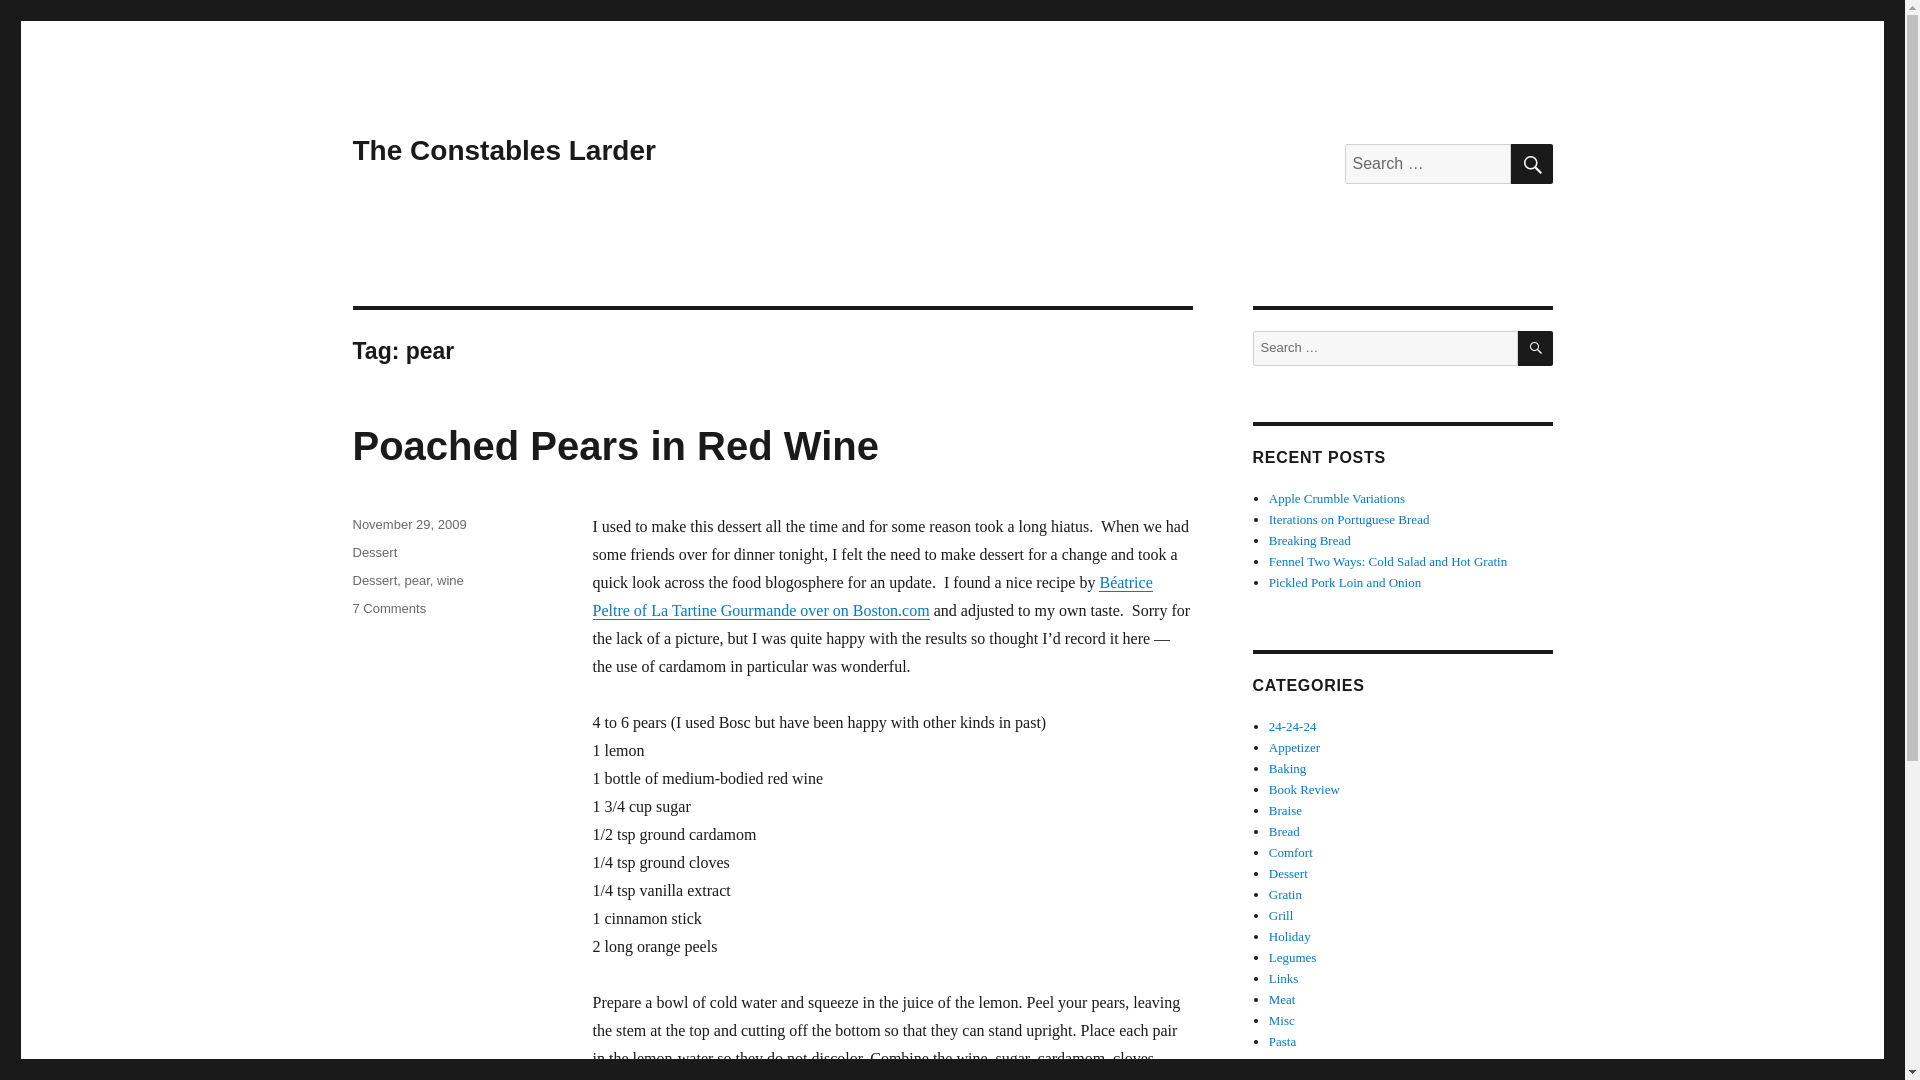 The image size is (1920, 1080). Describe the element at coordinates (1344, 582) in the screenshot. I see `Pickled Pork Loin and Onion` at that location.